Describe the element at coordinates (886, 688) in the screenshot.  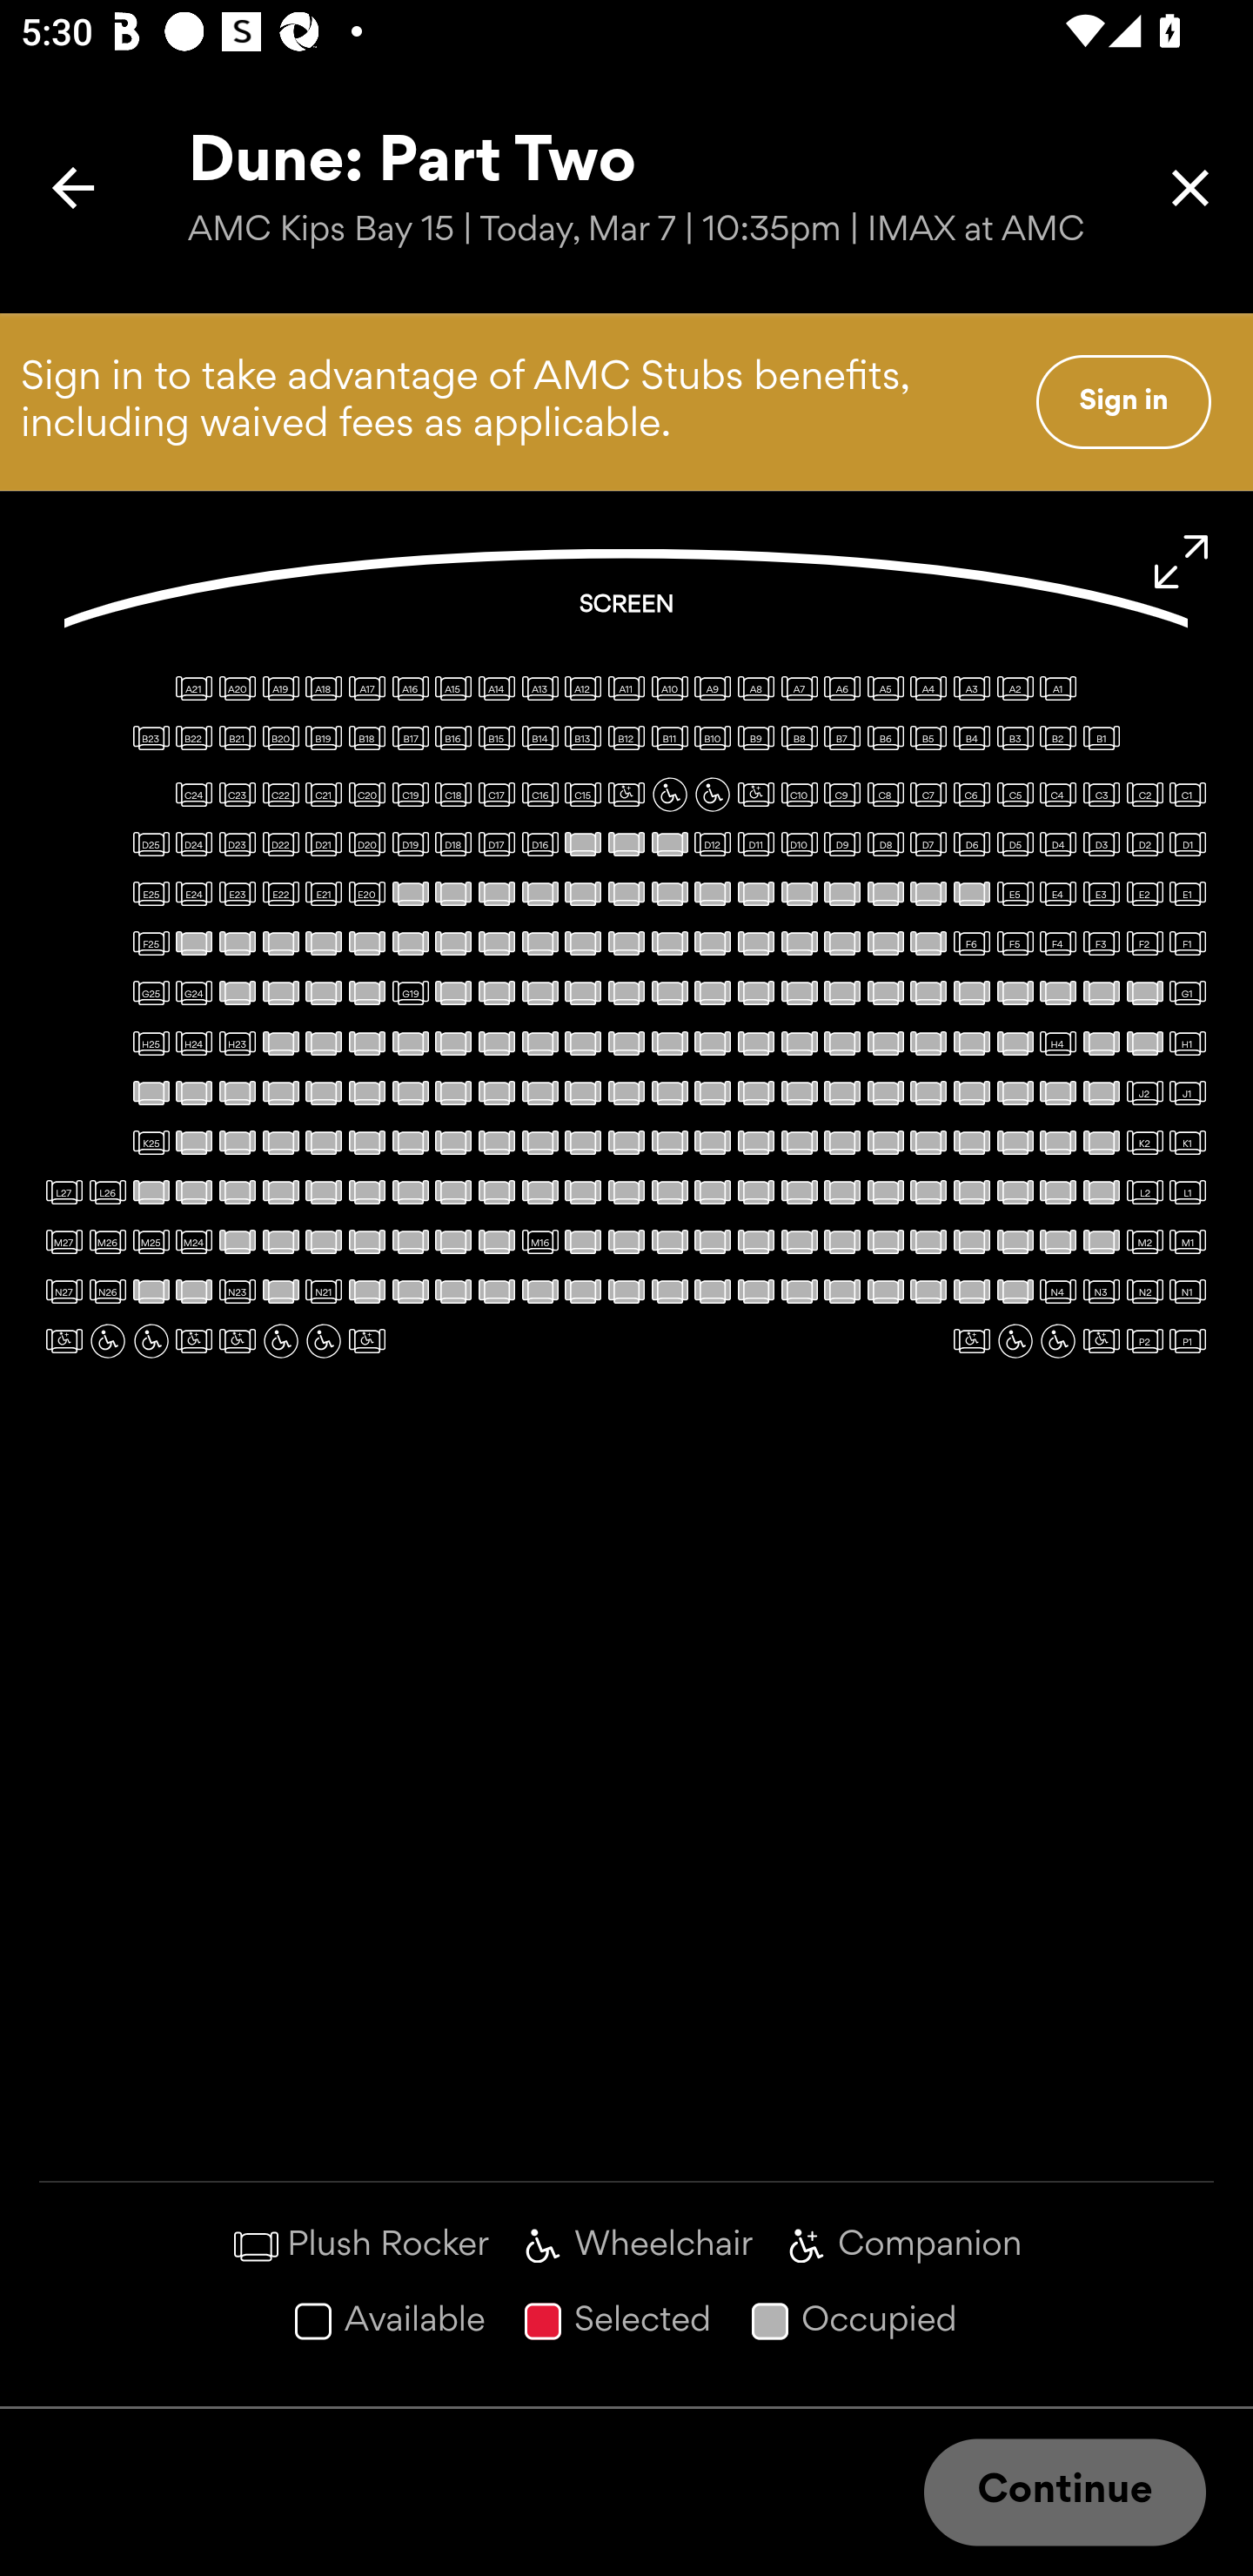
I see `A5, Regular seat, available` at that location.